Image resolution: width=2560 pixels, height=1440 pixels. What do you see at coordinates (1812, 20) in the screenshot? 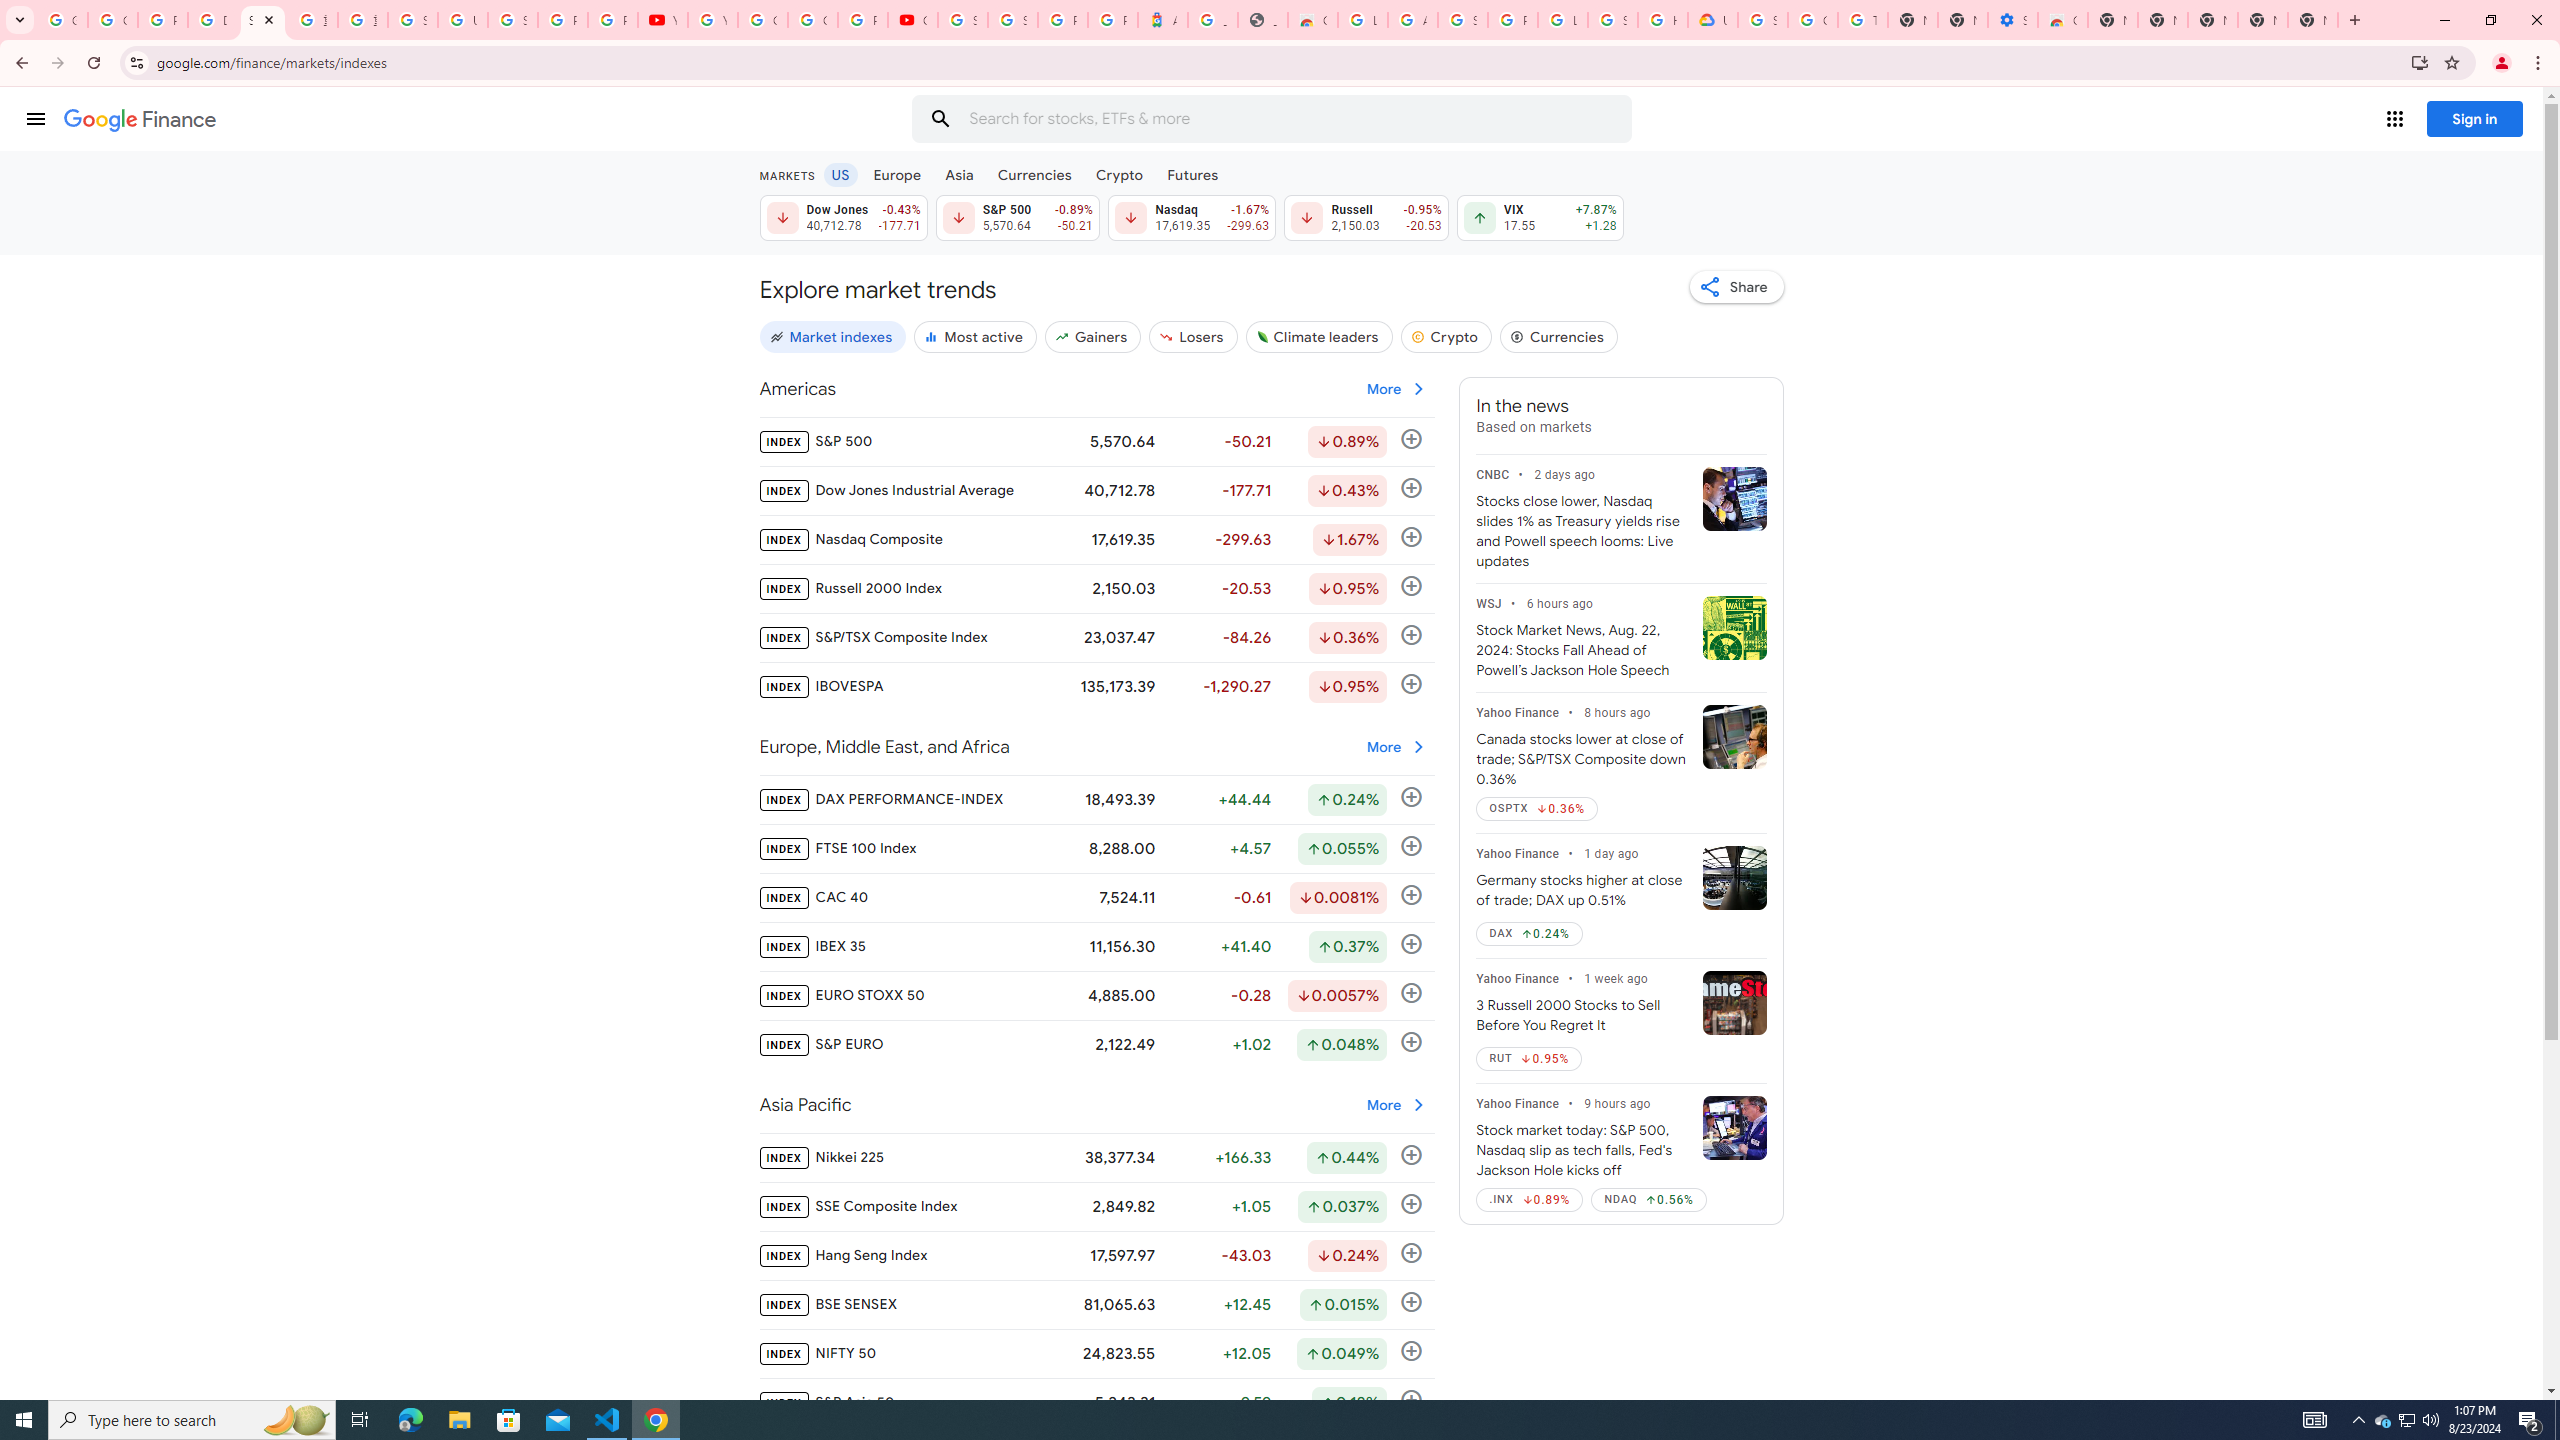
I see `Google Account Help` at bounding box center [1812, 20].